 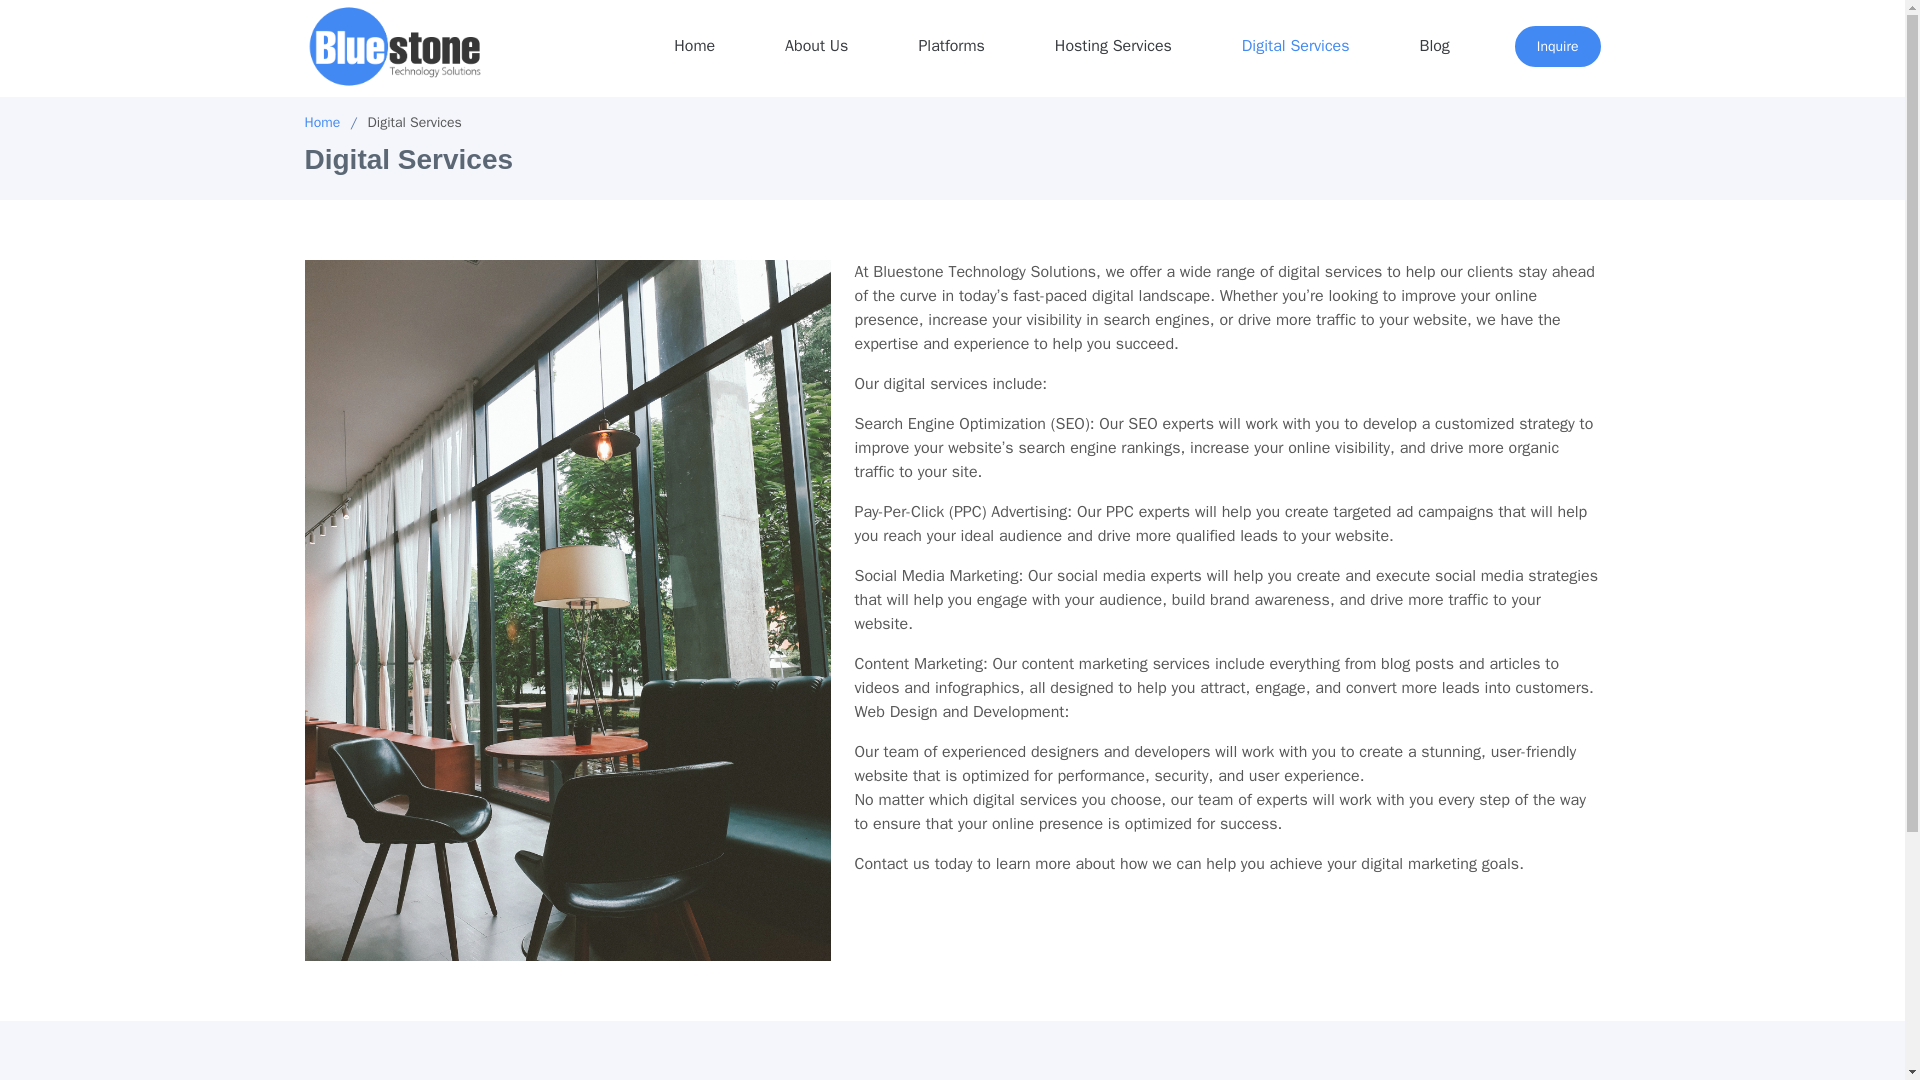 What do you see at coordinates (1296, 46) in the screenshot?
I see `Digital Services` at bounding box center [1296, 46].